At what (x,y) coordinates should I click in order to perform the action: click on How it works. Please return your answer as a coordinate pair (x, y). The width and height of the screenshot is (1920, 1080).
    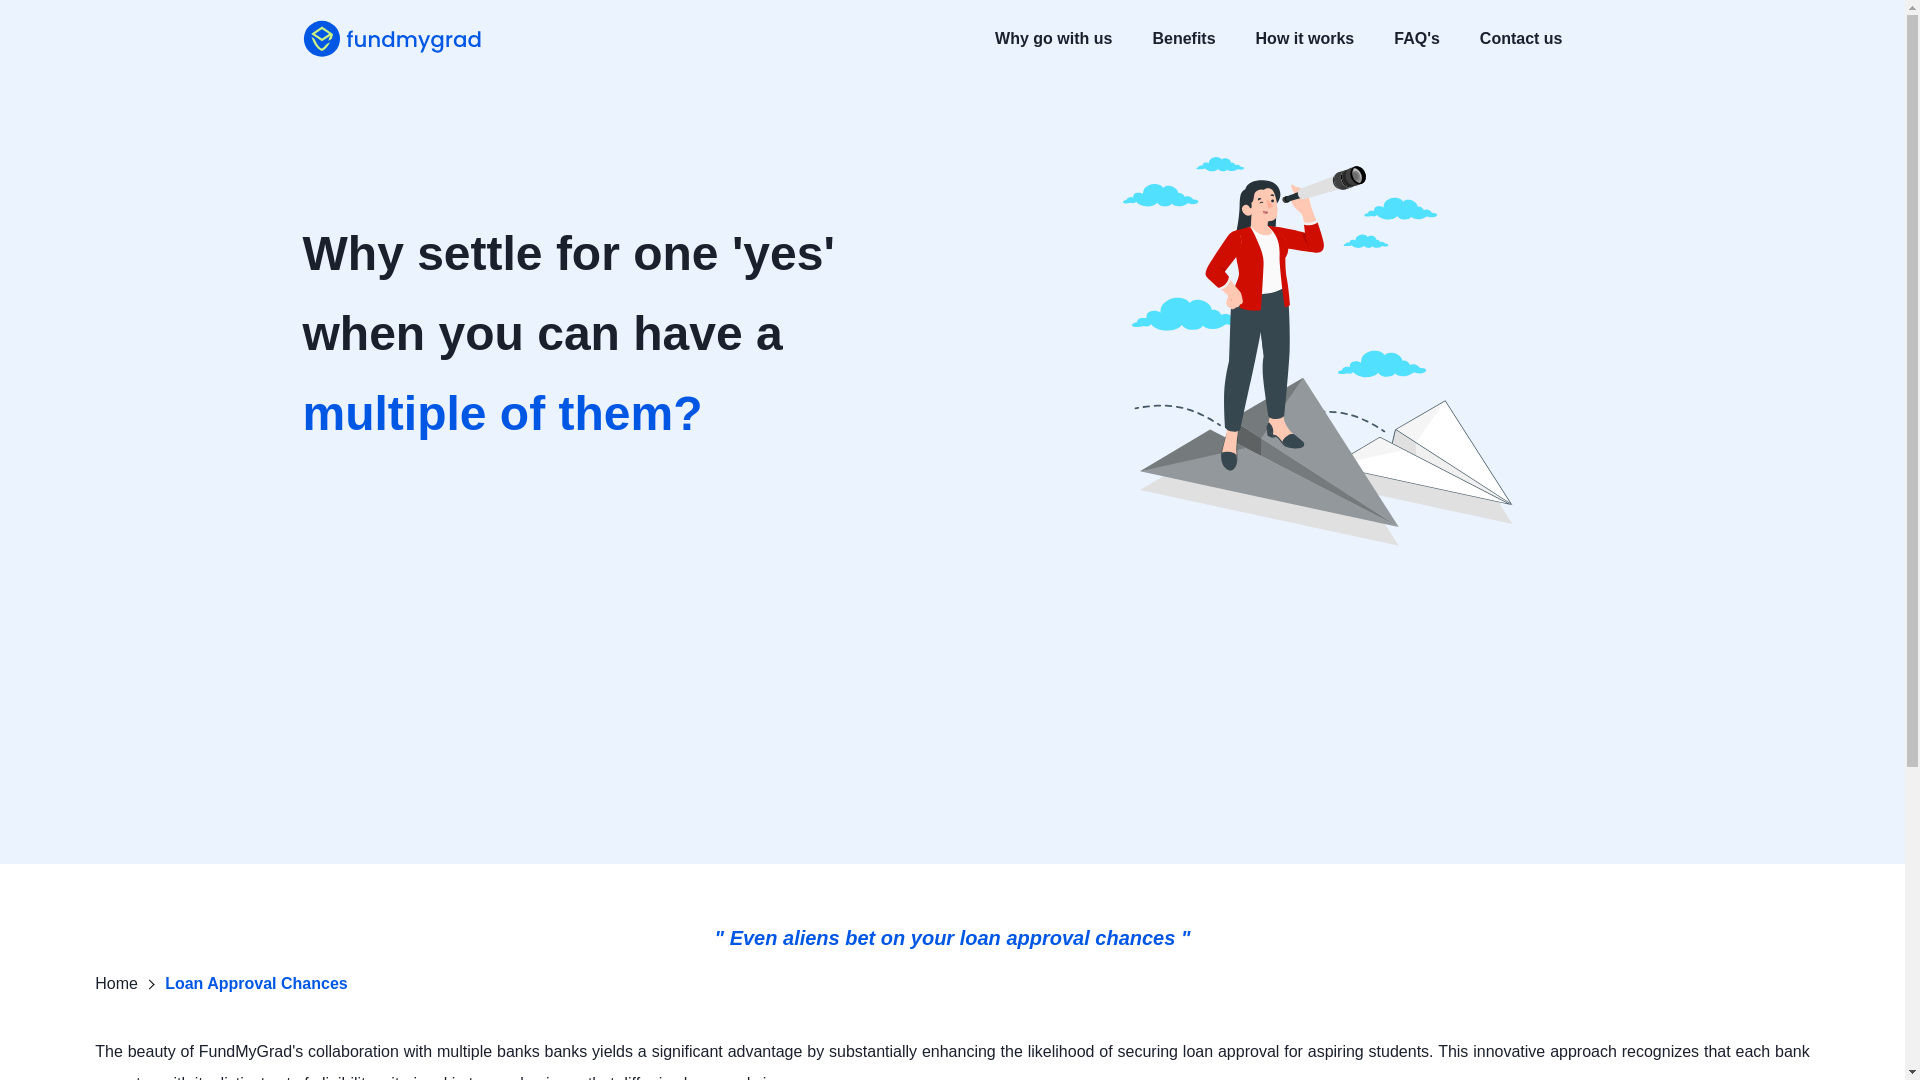
    Looking at the image, I should click on (1305, 38).